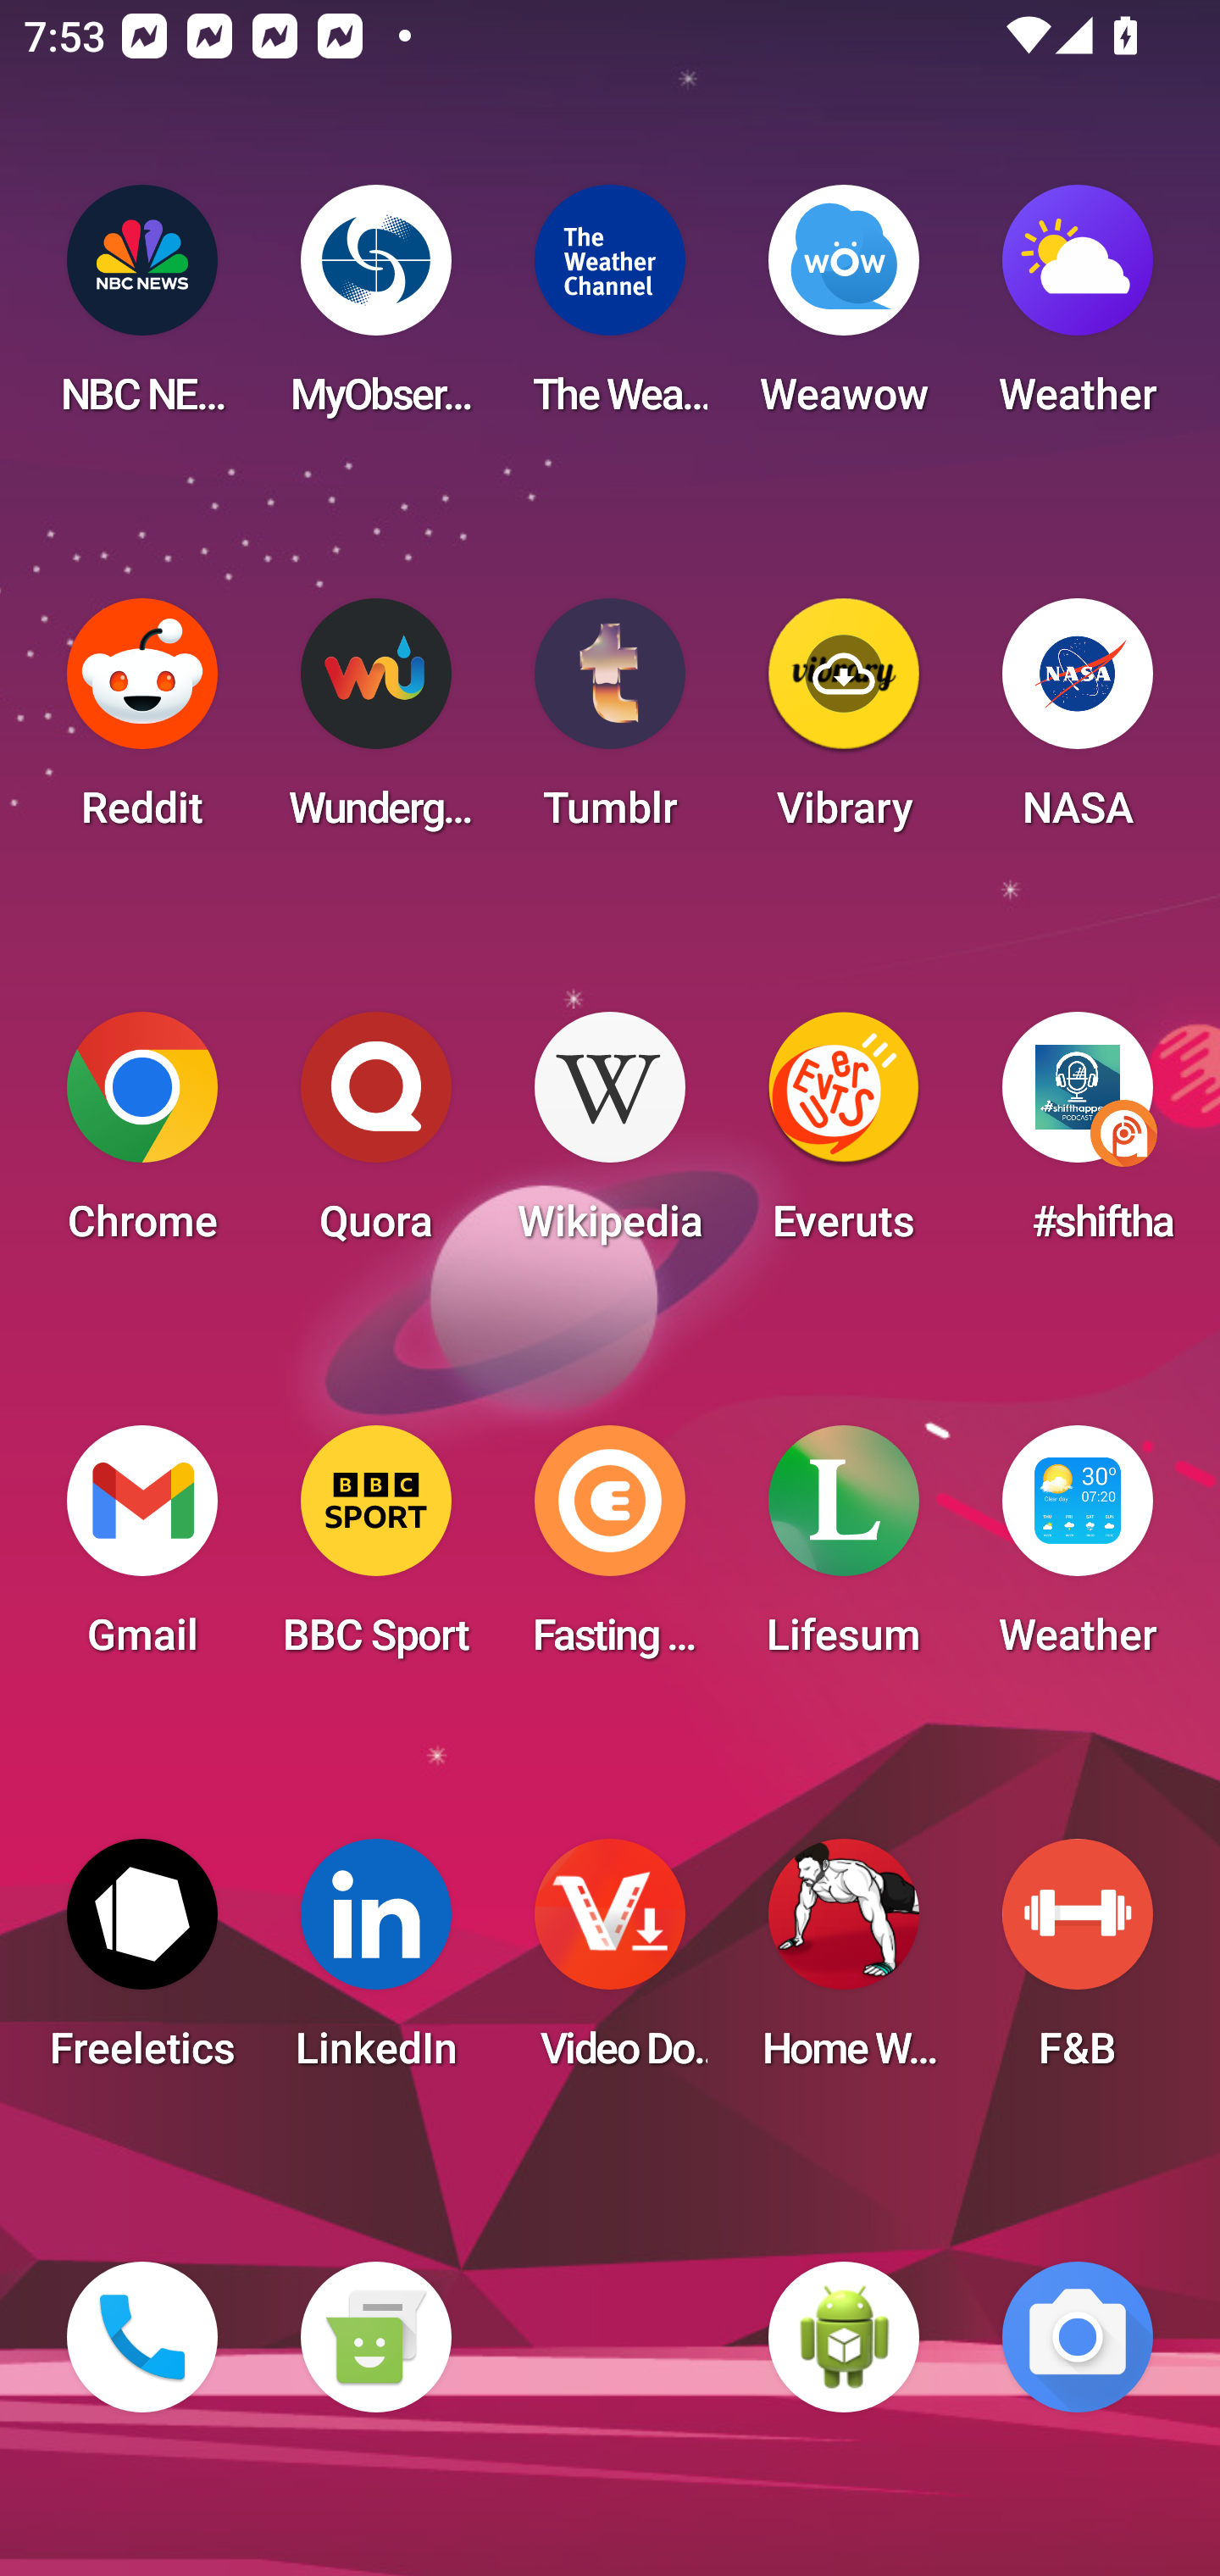 The image size is (1220, 2576). I want to click on Wunderground, so click(375, 724).